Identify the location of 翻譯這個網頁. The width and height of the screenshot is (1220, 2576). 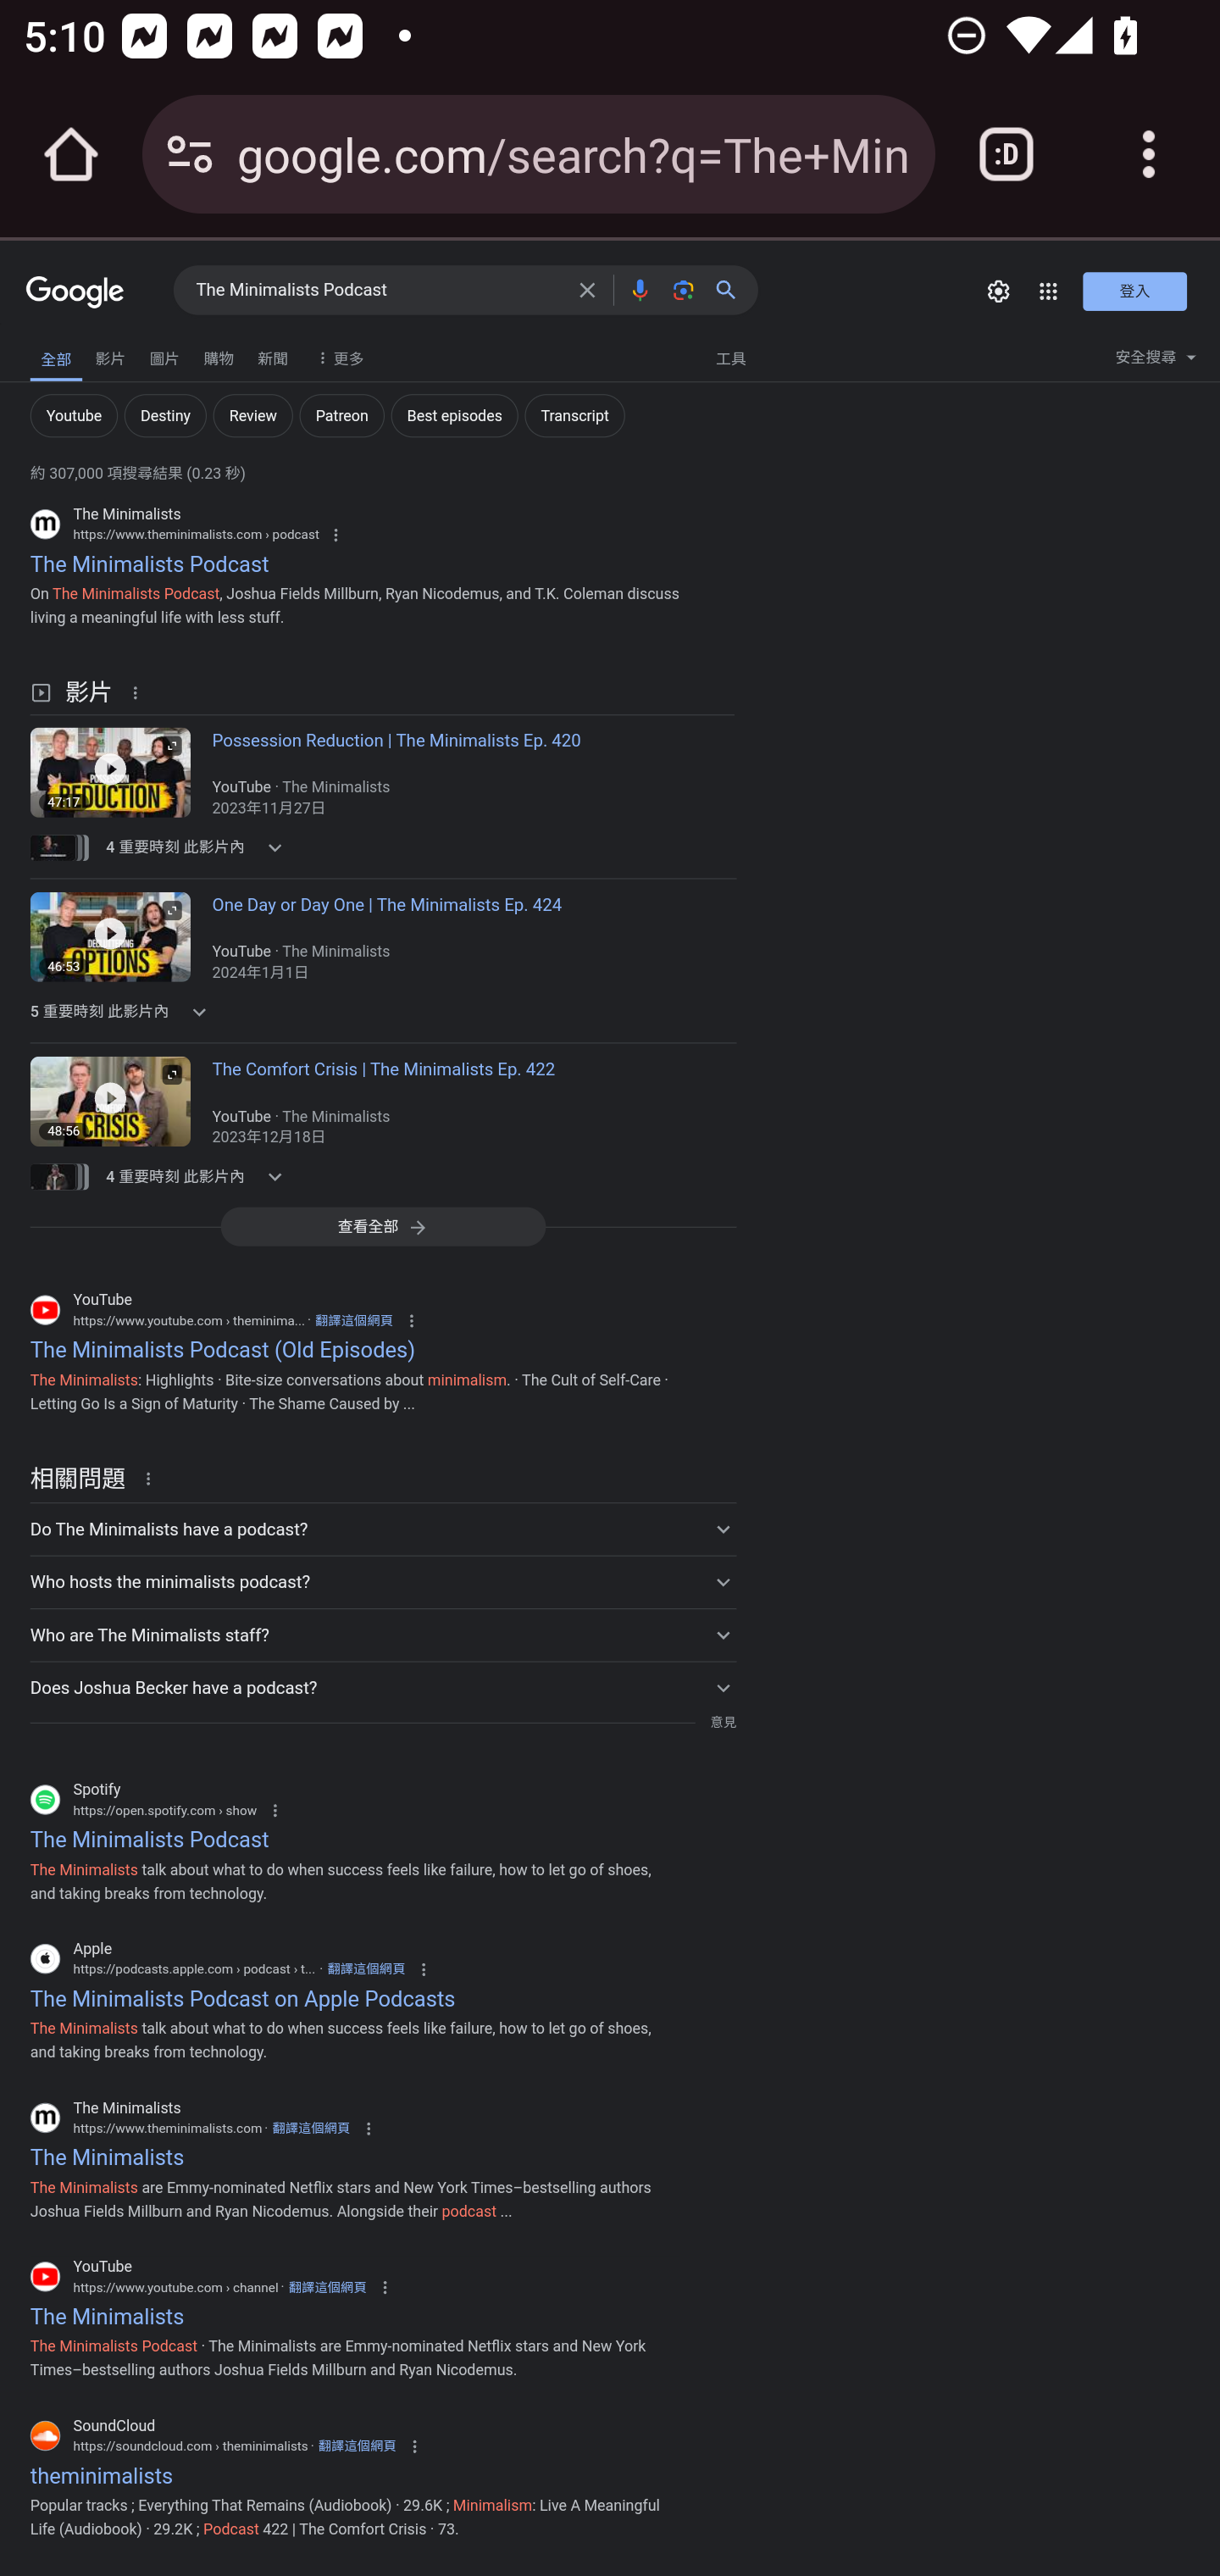
(354, 1321).